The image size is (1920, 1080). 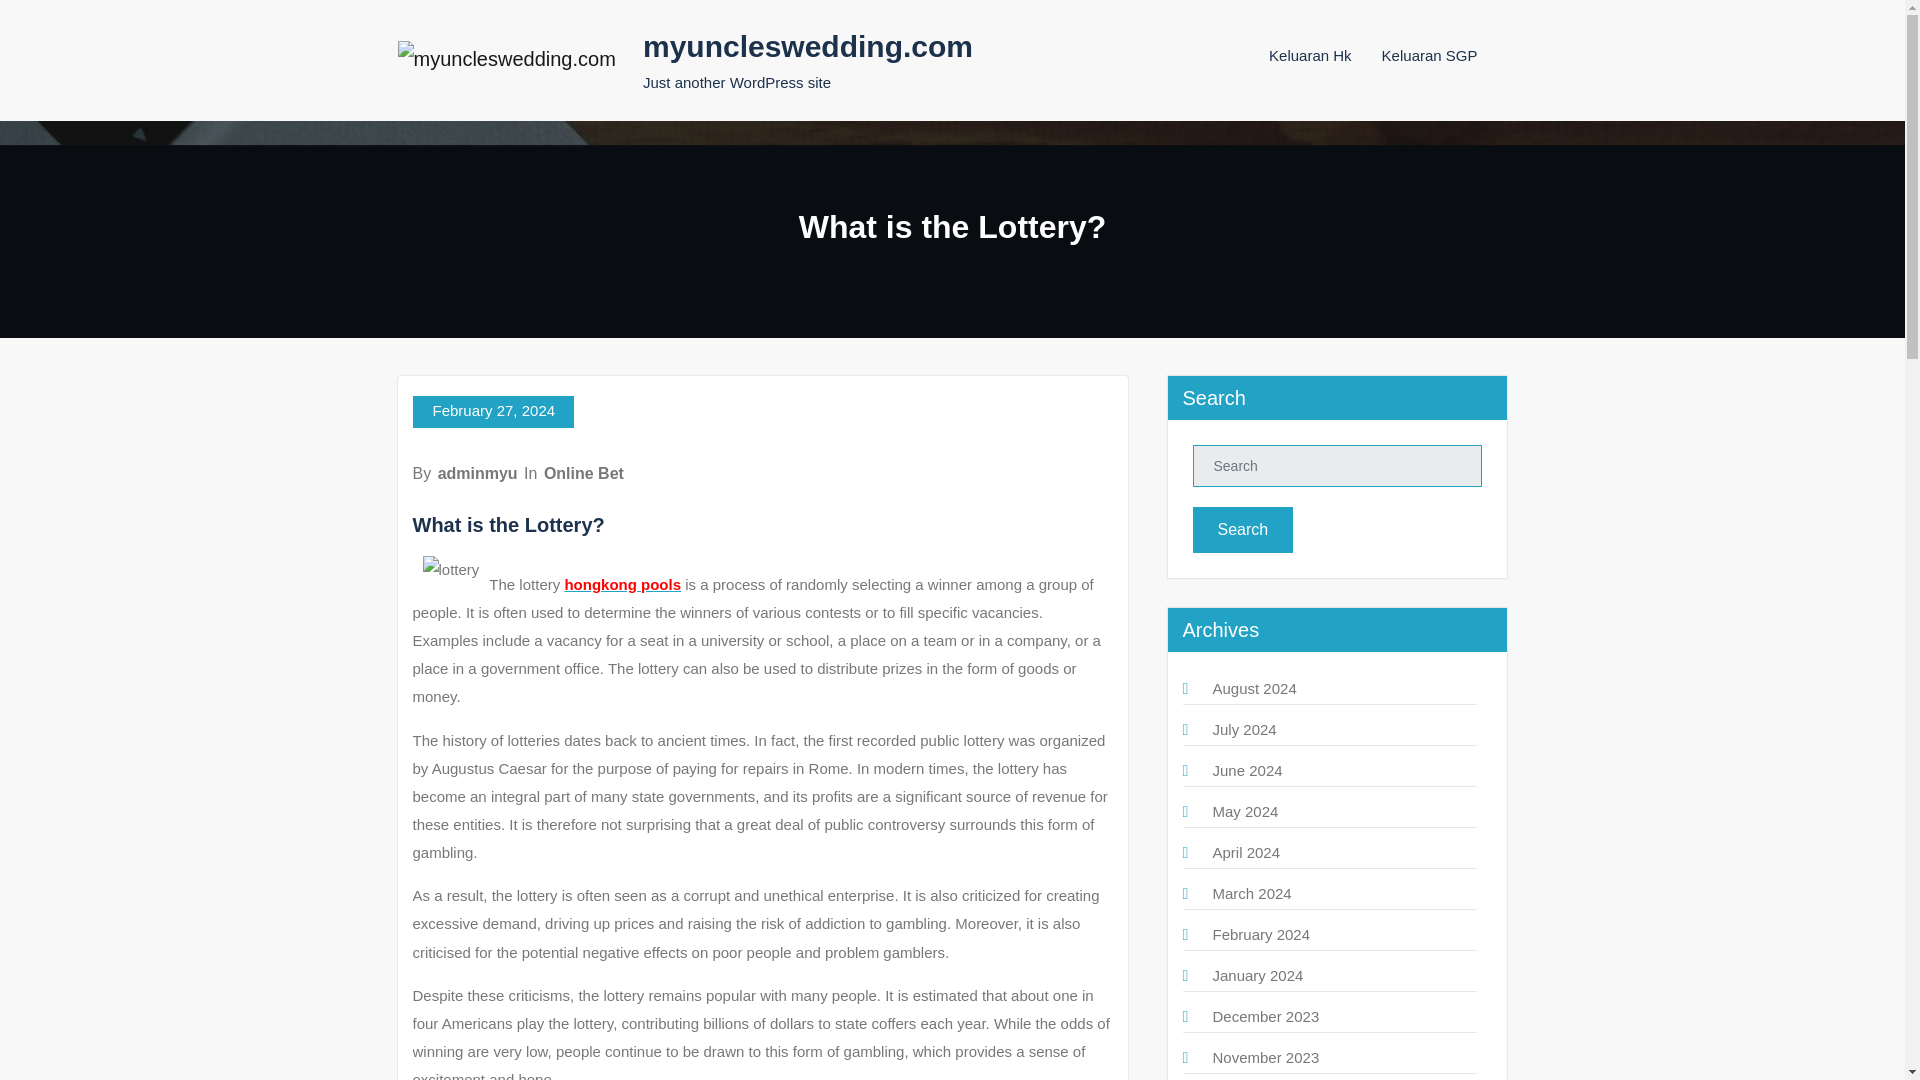 What do you see at coordinates (1246, 770) in the screenshot?
I see `June 2024` at bounding box center [1246, 770].